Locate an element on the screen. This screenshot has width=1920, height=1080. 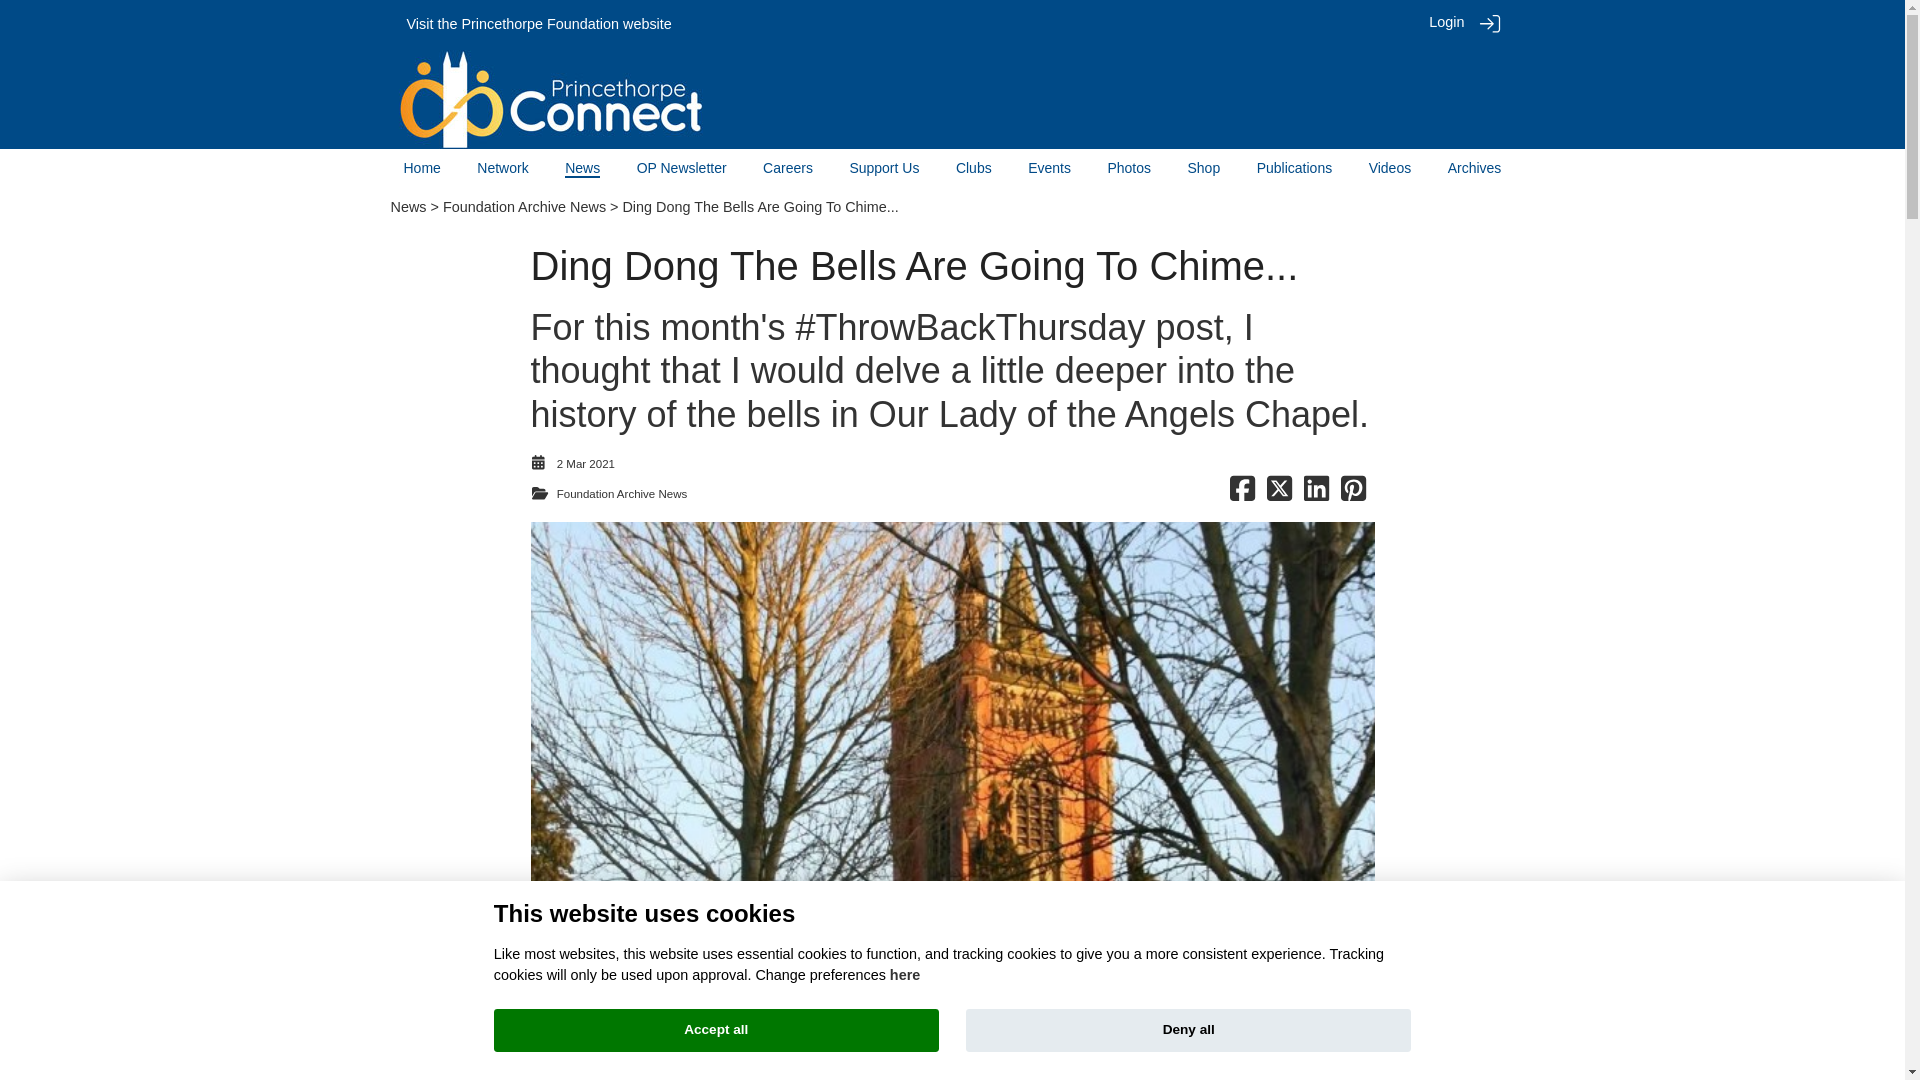
Events is located at coordinates (1049, 168).